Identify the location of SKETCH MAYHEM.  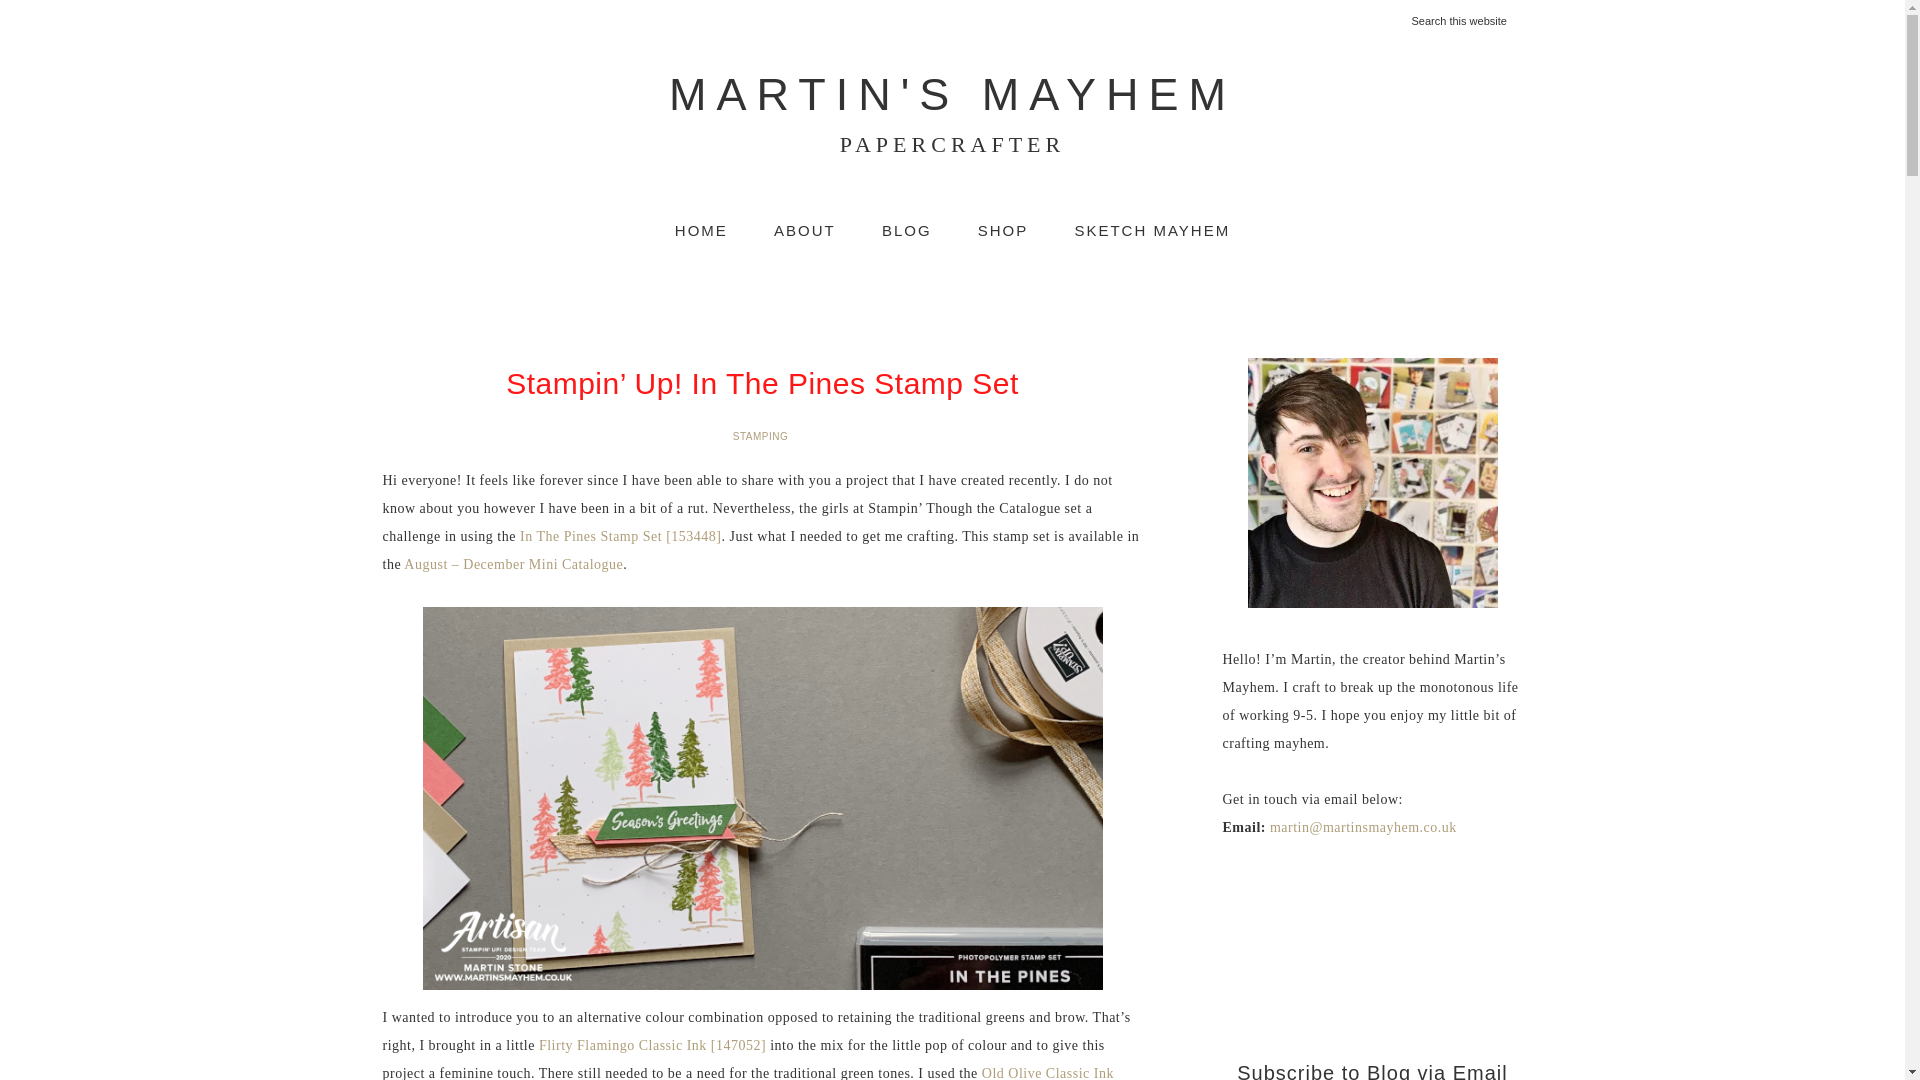
(1152, 230).